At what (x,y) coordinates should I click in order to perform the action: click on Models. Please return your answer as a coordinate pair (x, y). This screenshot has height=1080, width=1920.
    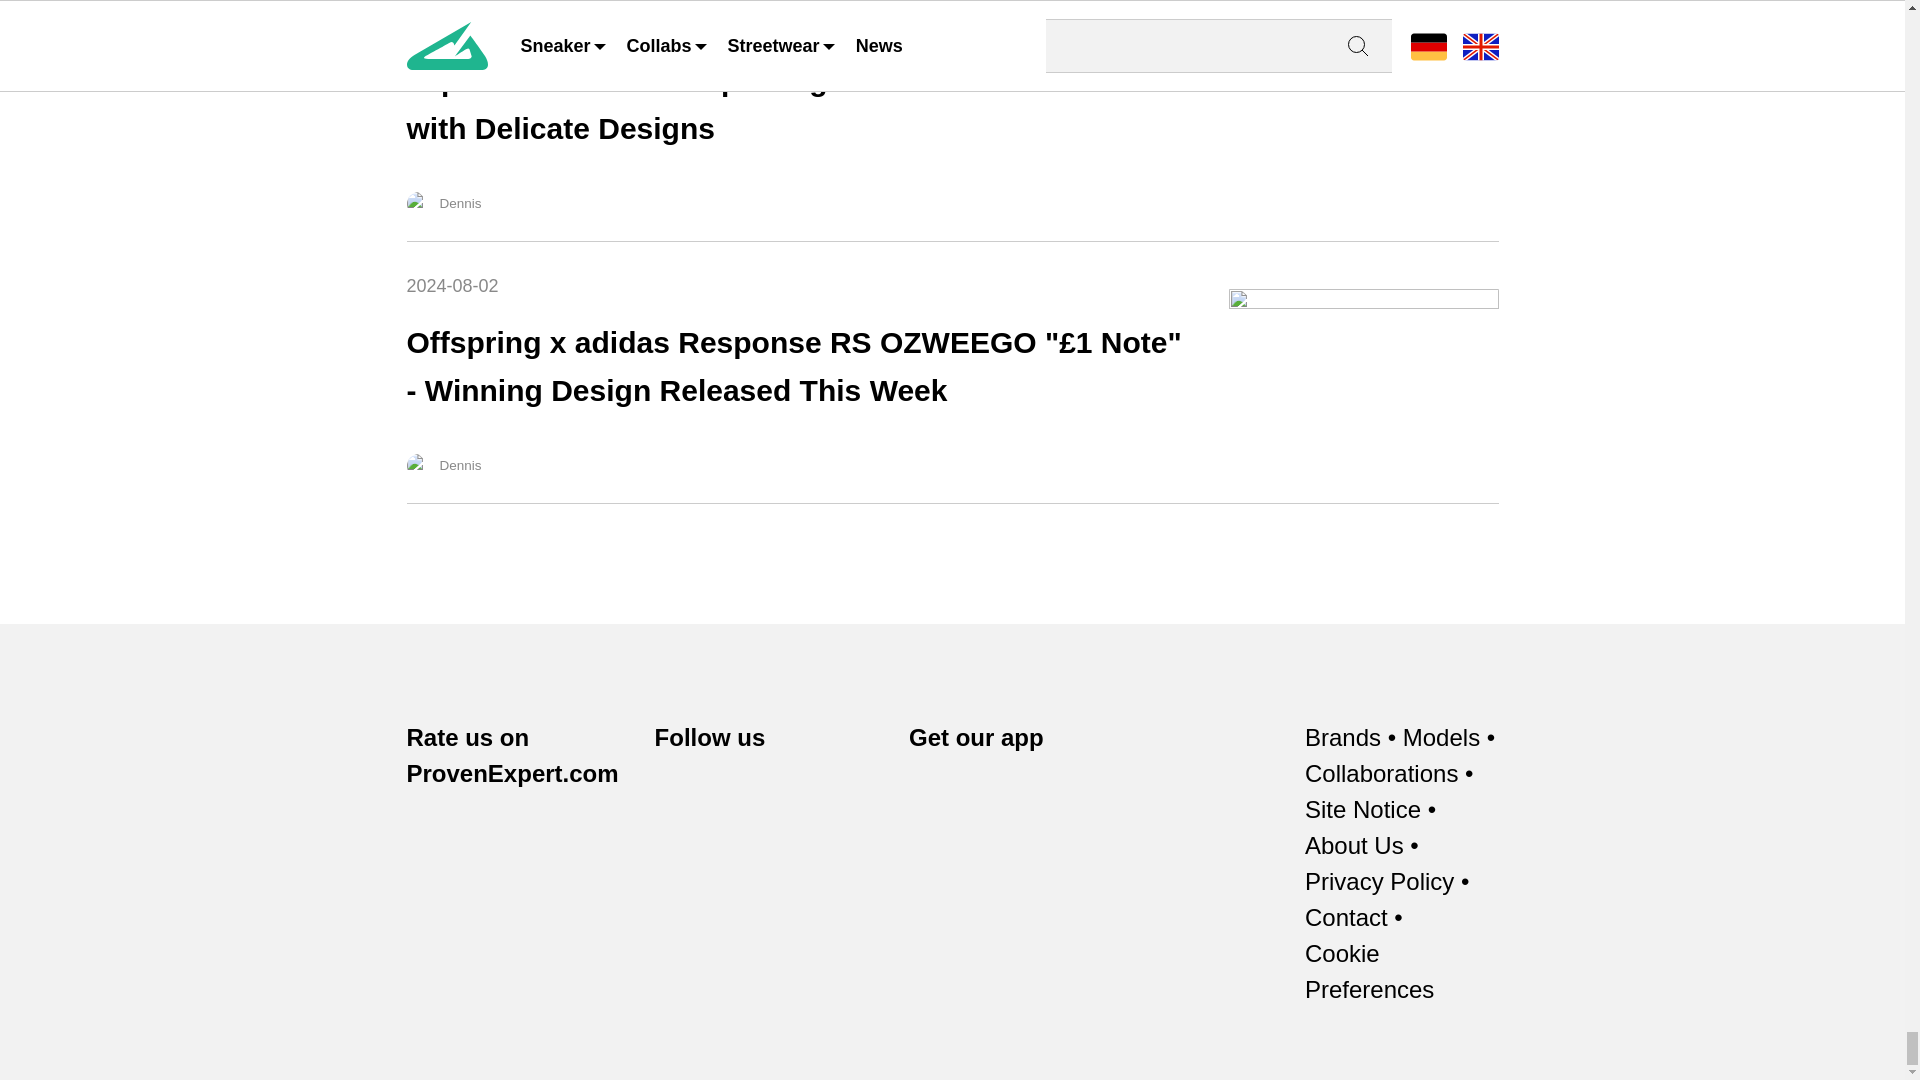
    Looking at the image, I should click on (1442, 738).